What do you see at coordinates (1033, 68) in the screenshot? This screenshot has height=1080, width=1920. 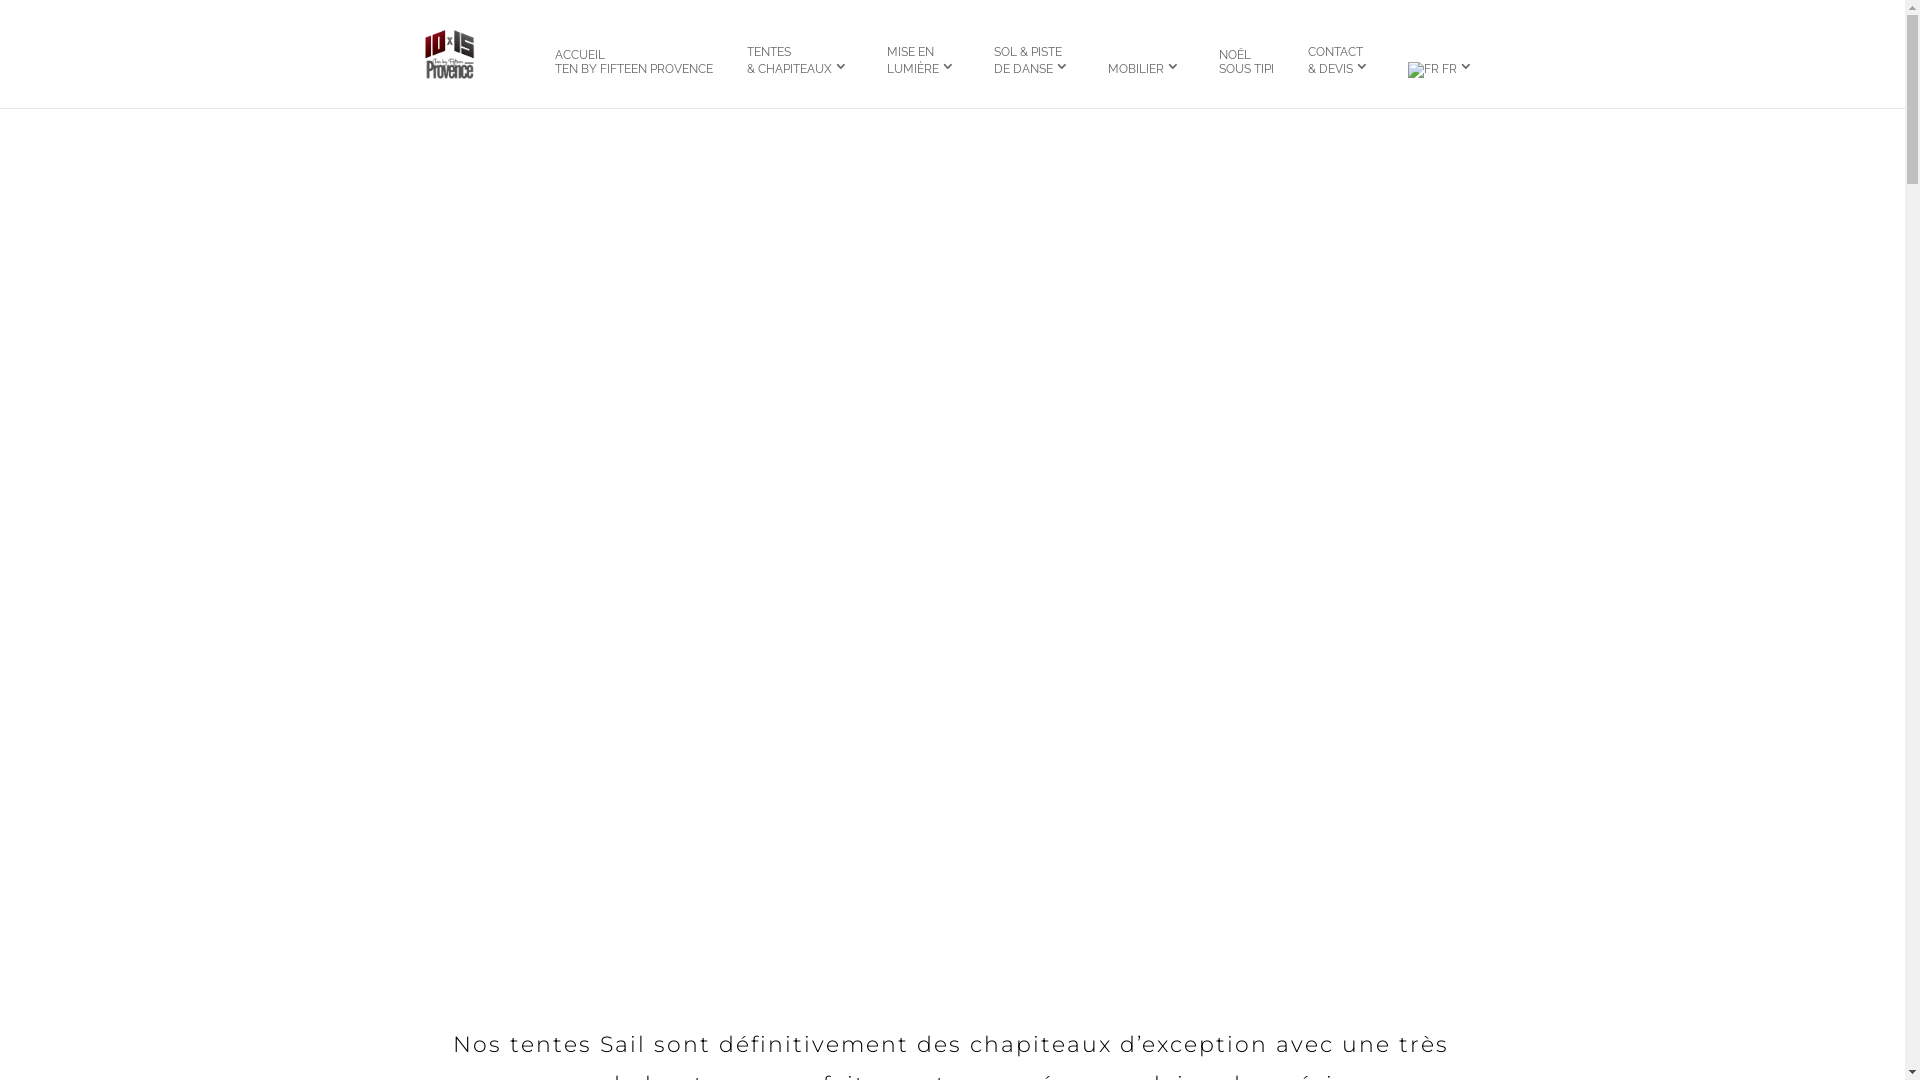 I see `SOL & PISTE
DE DANSE` at bounding box center [1033, 68].